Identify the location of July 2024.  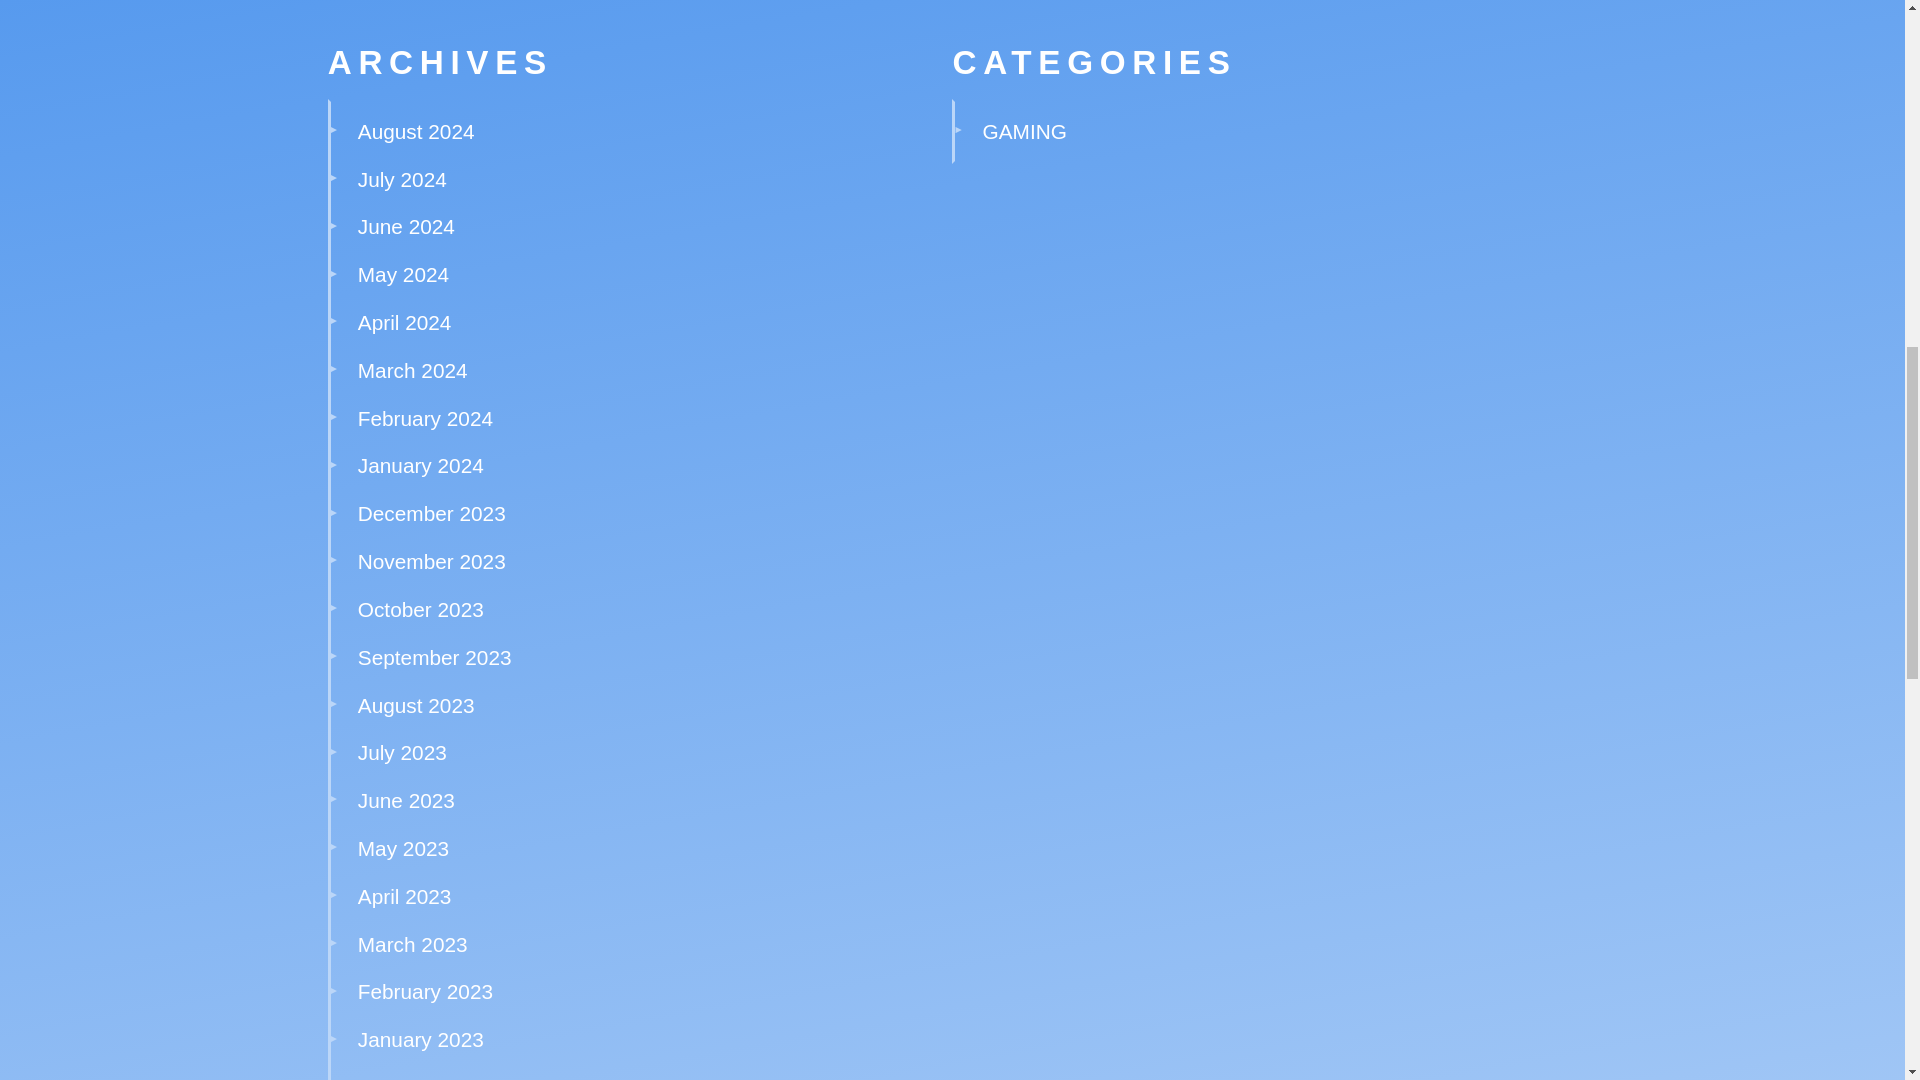
(402, 180).